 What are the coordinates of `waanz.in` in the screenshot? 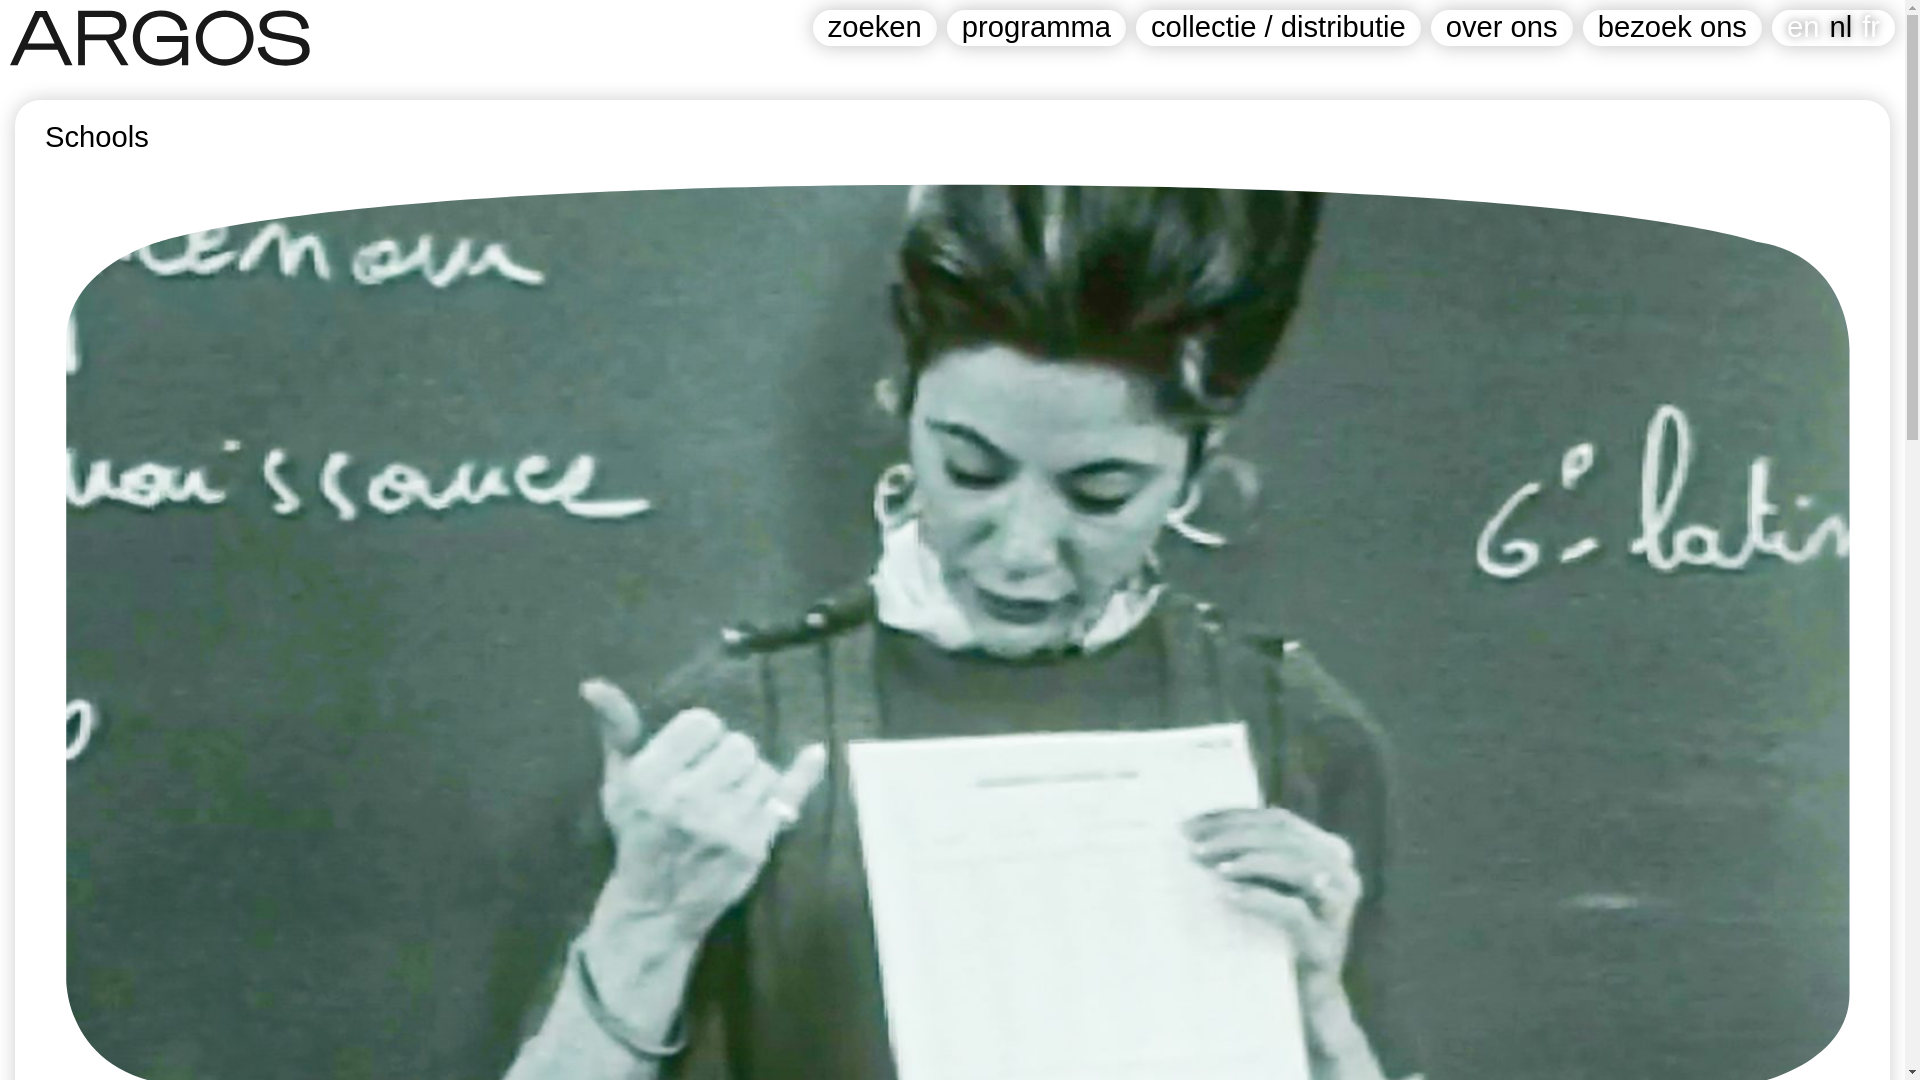 It's located at (928, 1020).